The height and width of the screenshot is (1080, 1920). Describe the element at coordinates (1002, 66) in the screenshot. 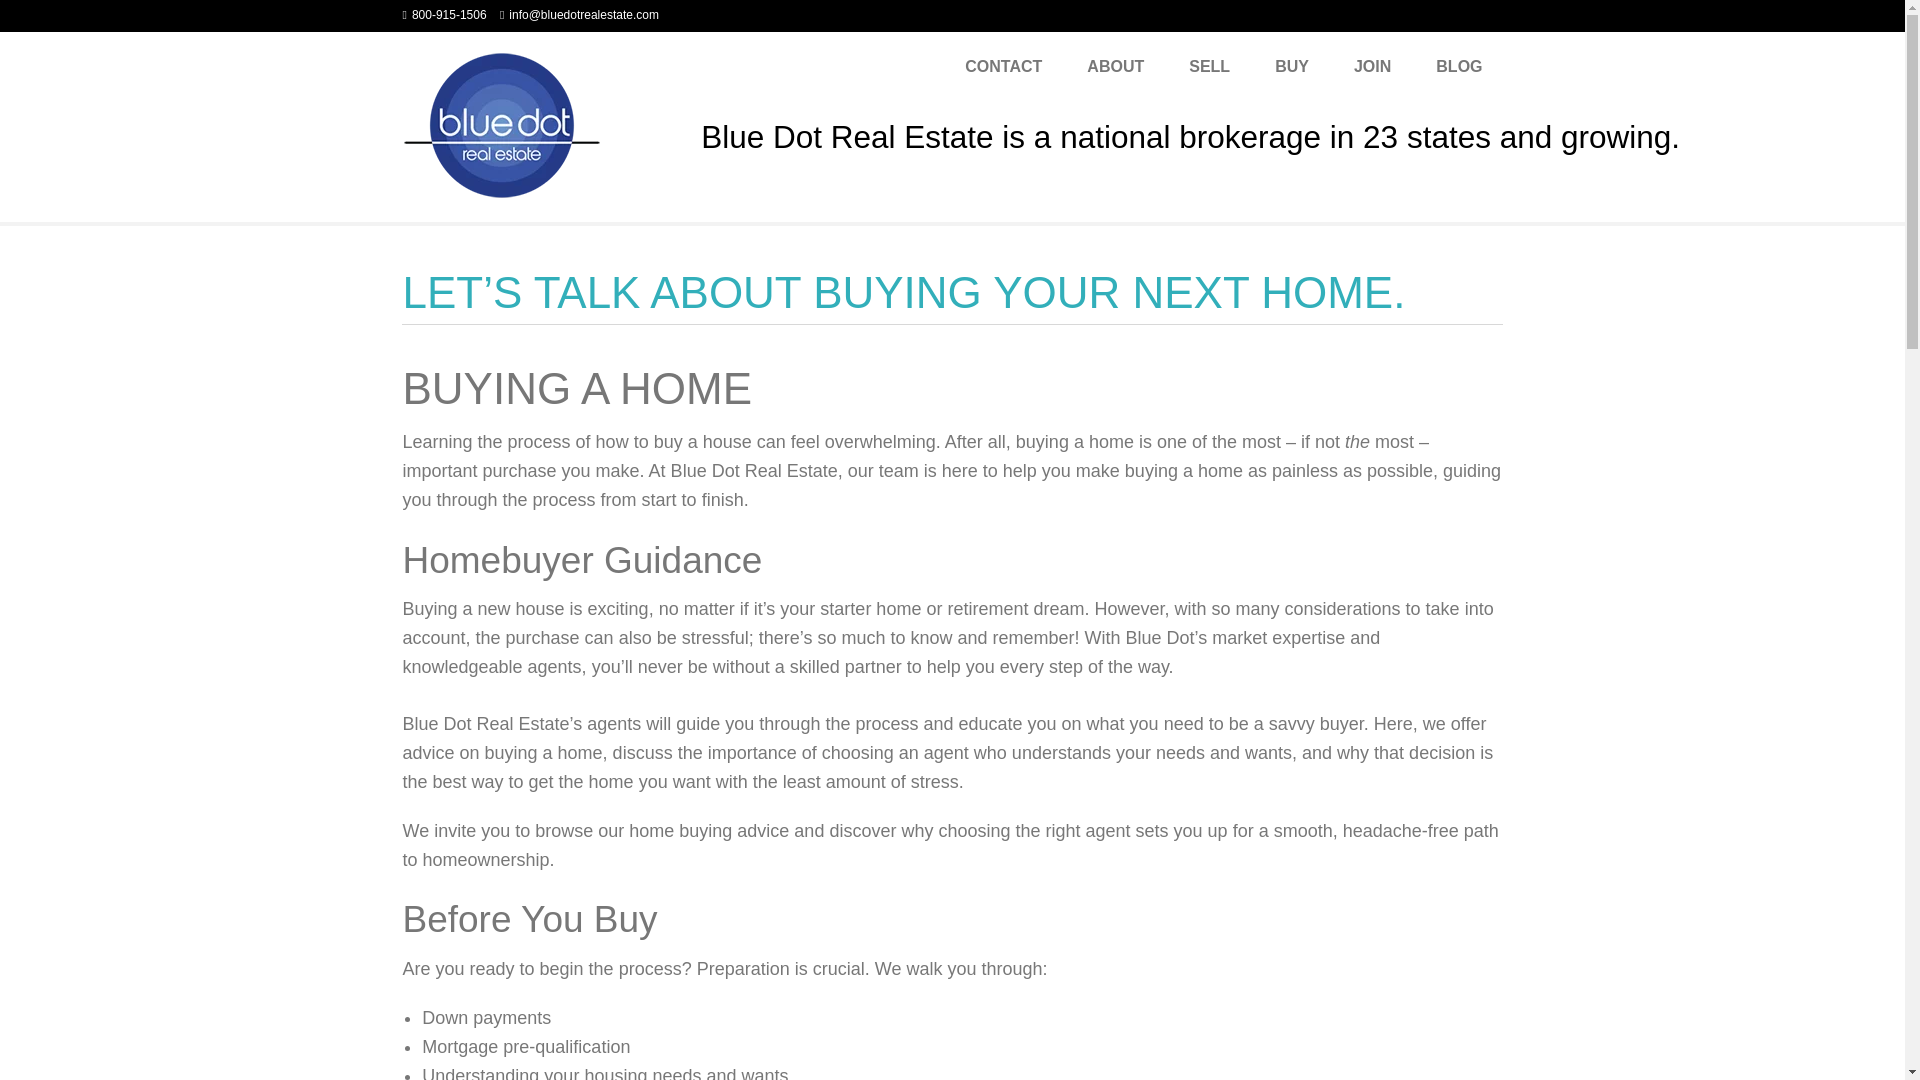

I see `CONTACT` at that location.